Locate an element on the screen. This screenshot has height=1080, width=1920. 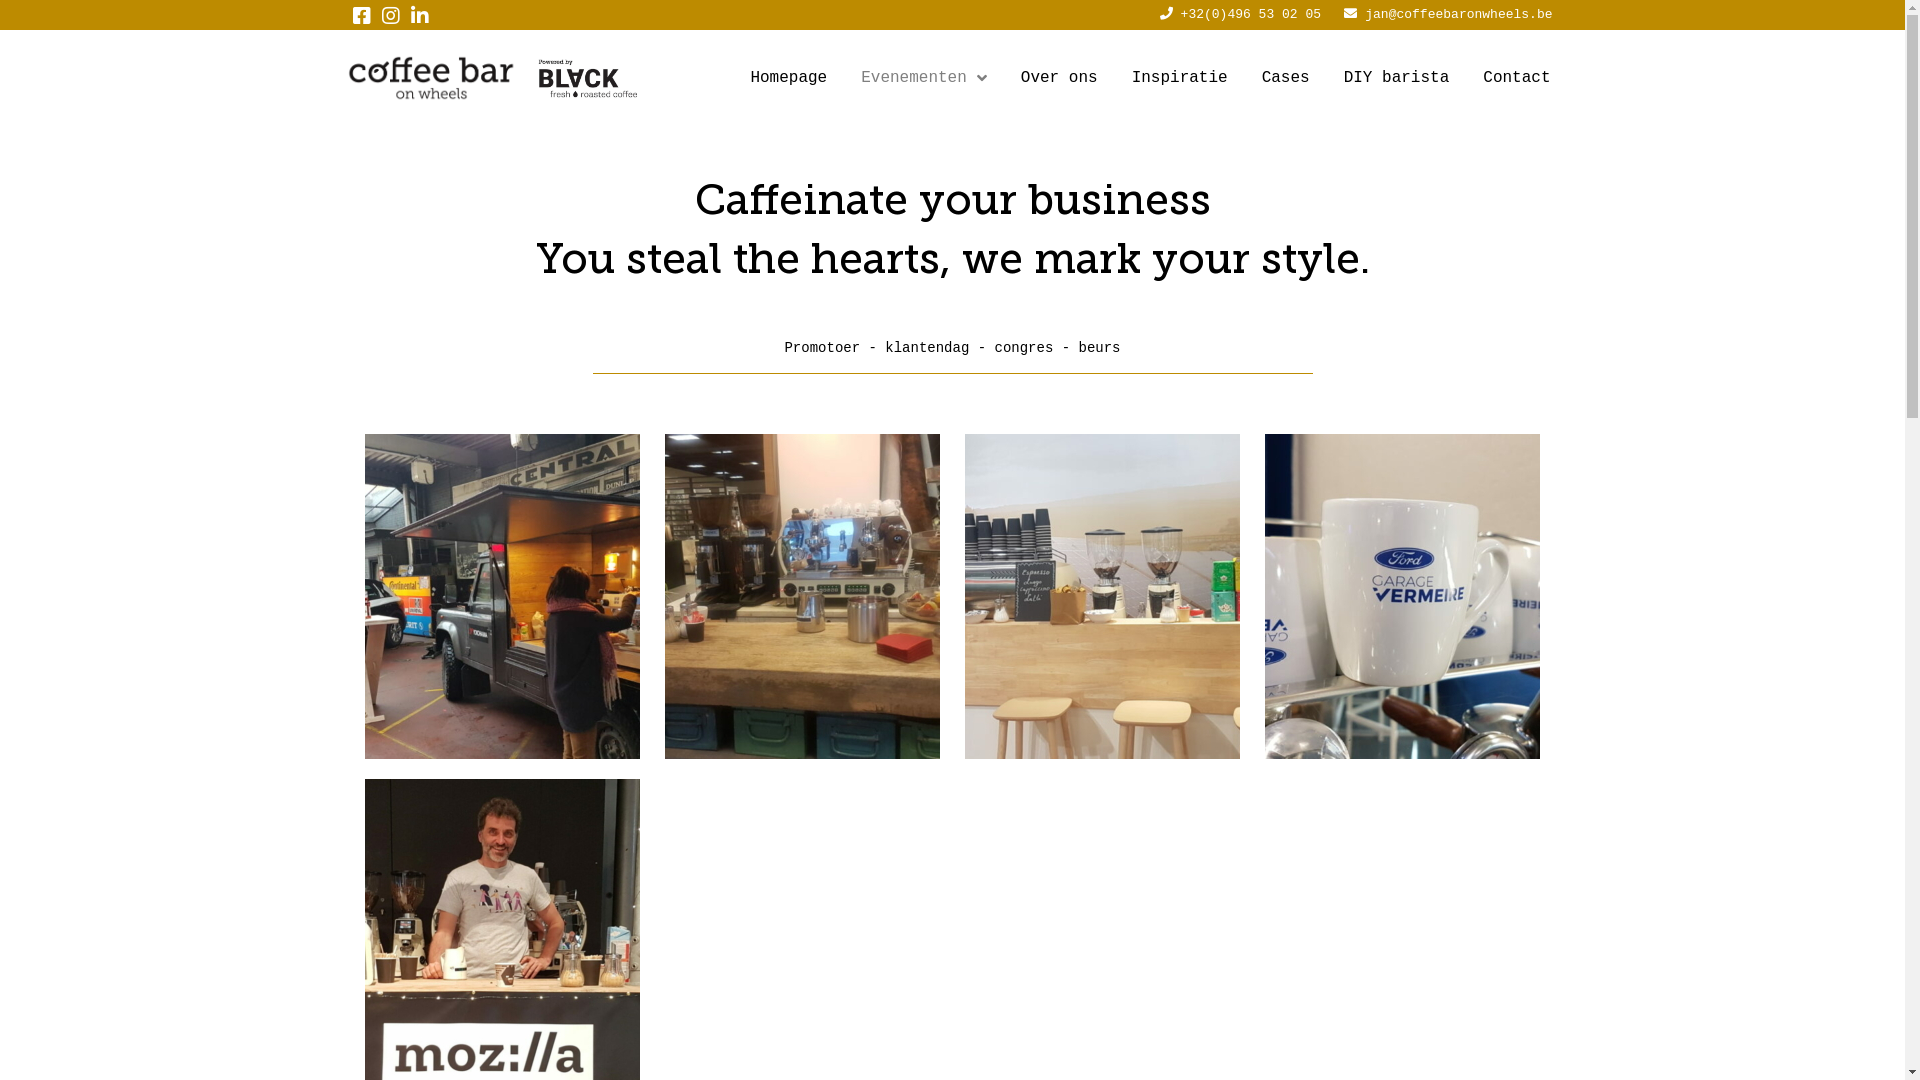
20200118_094420 is located at coordinates (1402, 596).